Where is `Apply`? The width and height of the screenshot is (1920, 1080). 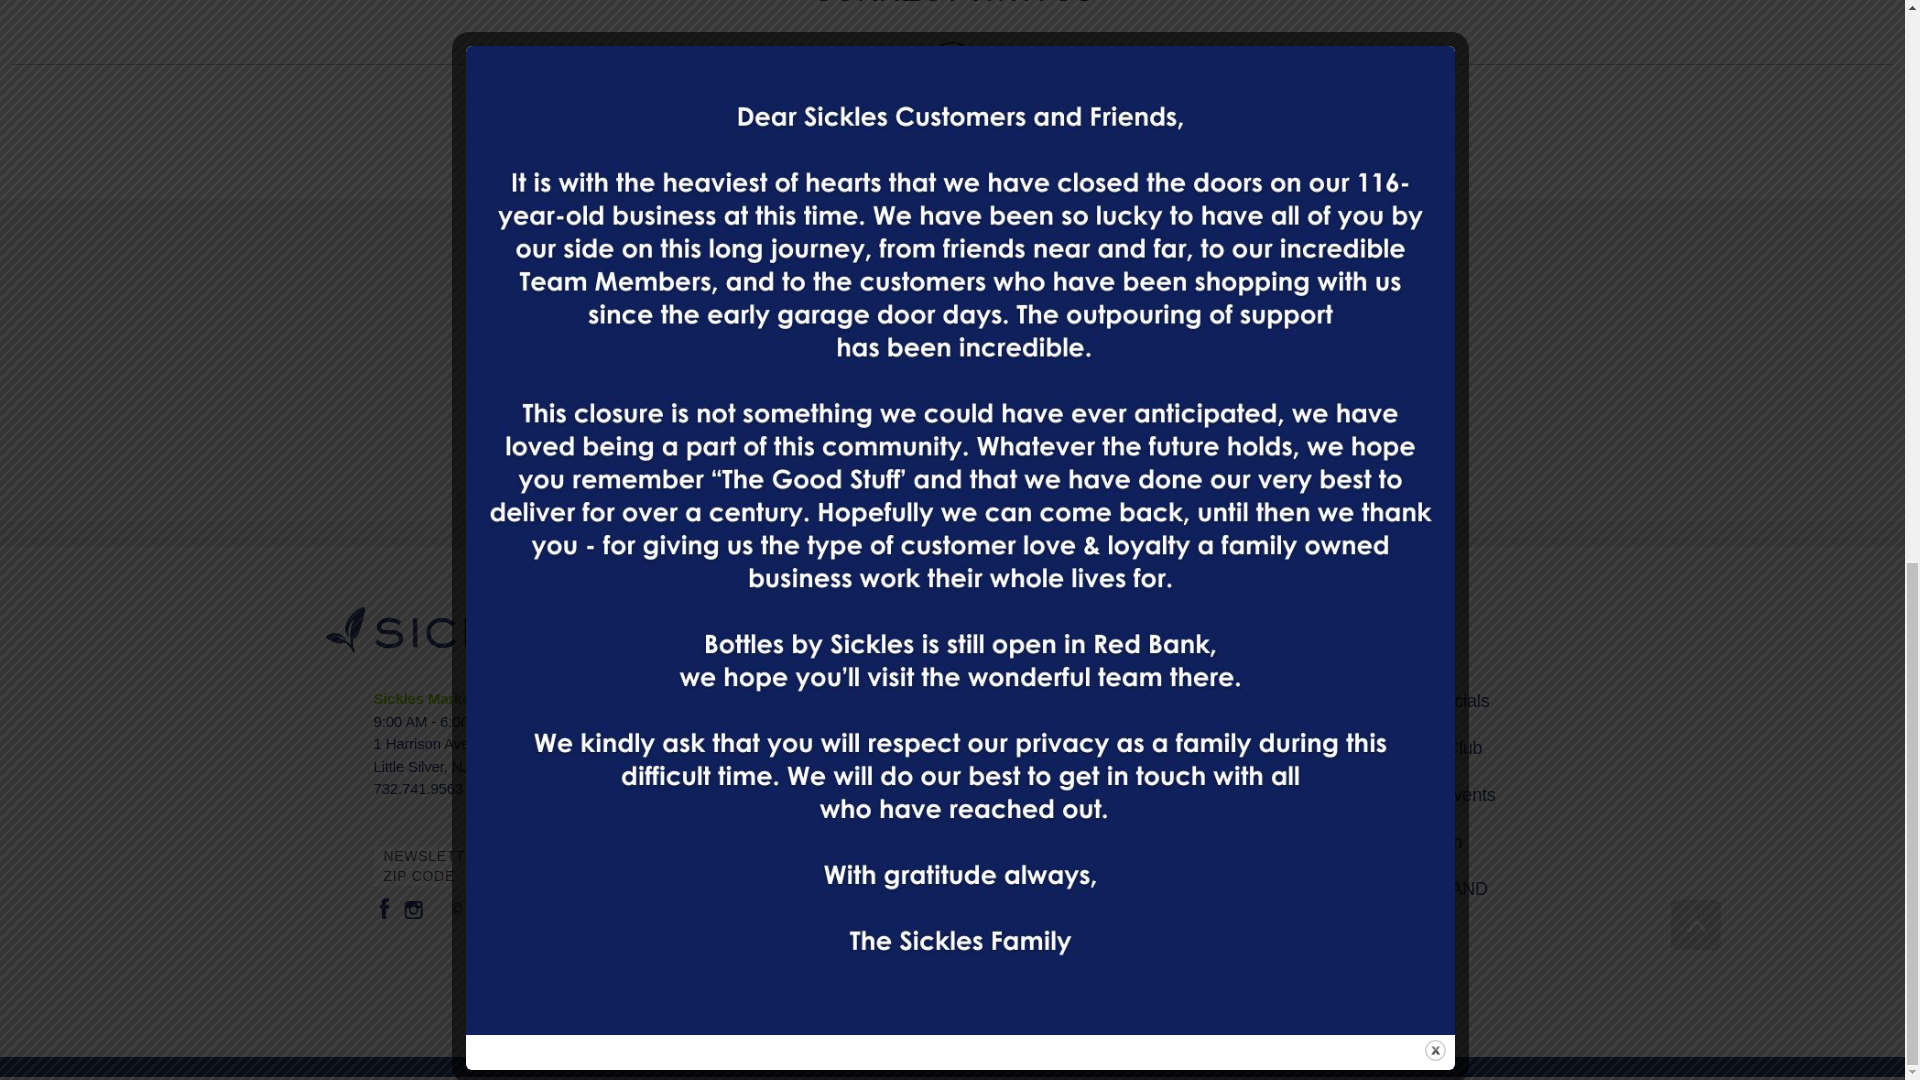
Apply is located at coordinates (1241, 429).